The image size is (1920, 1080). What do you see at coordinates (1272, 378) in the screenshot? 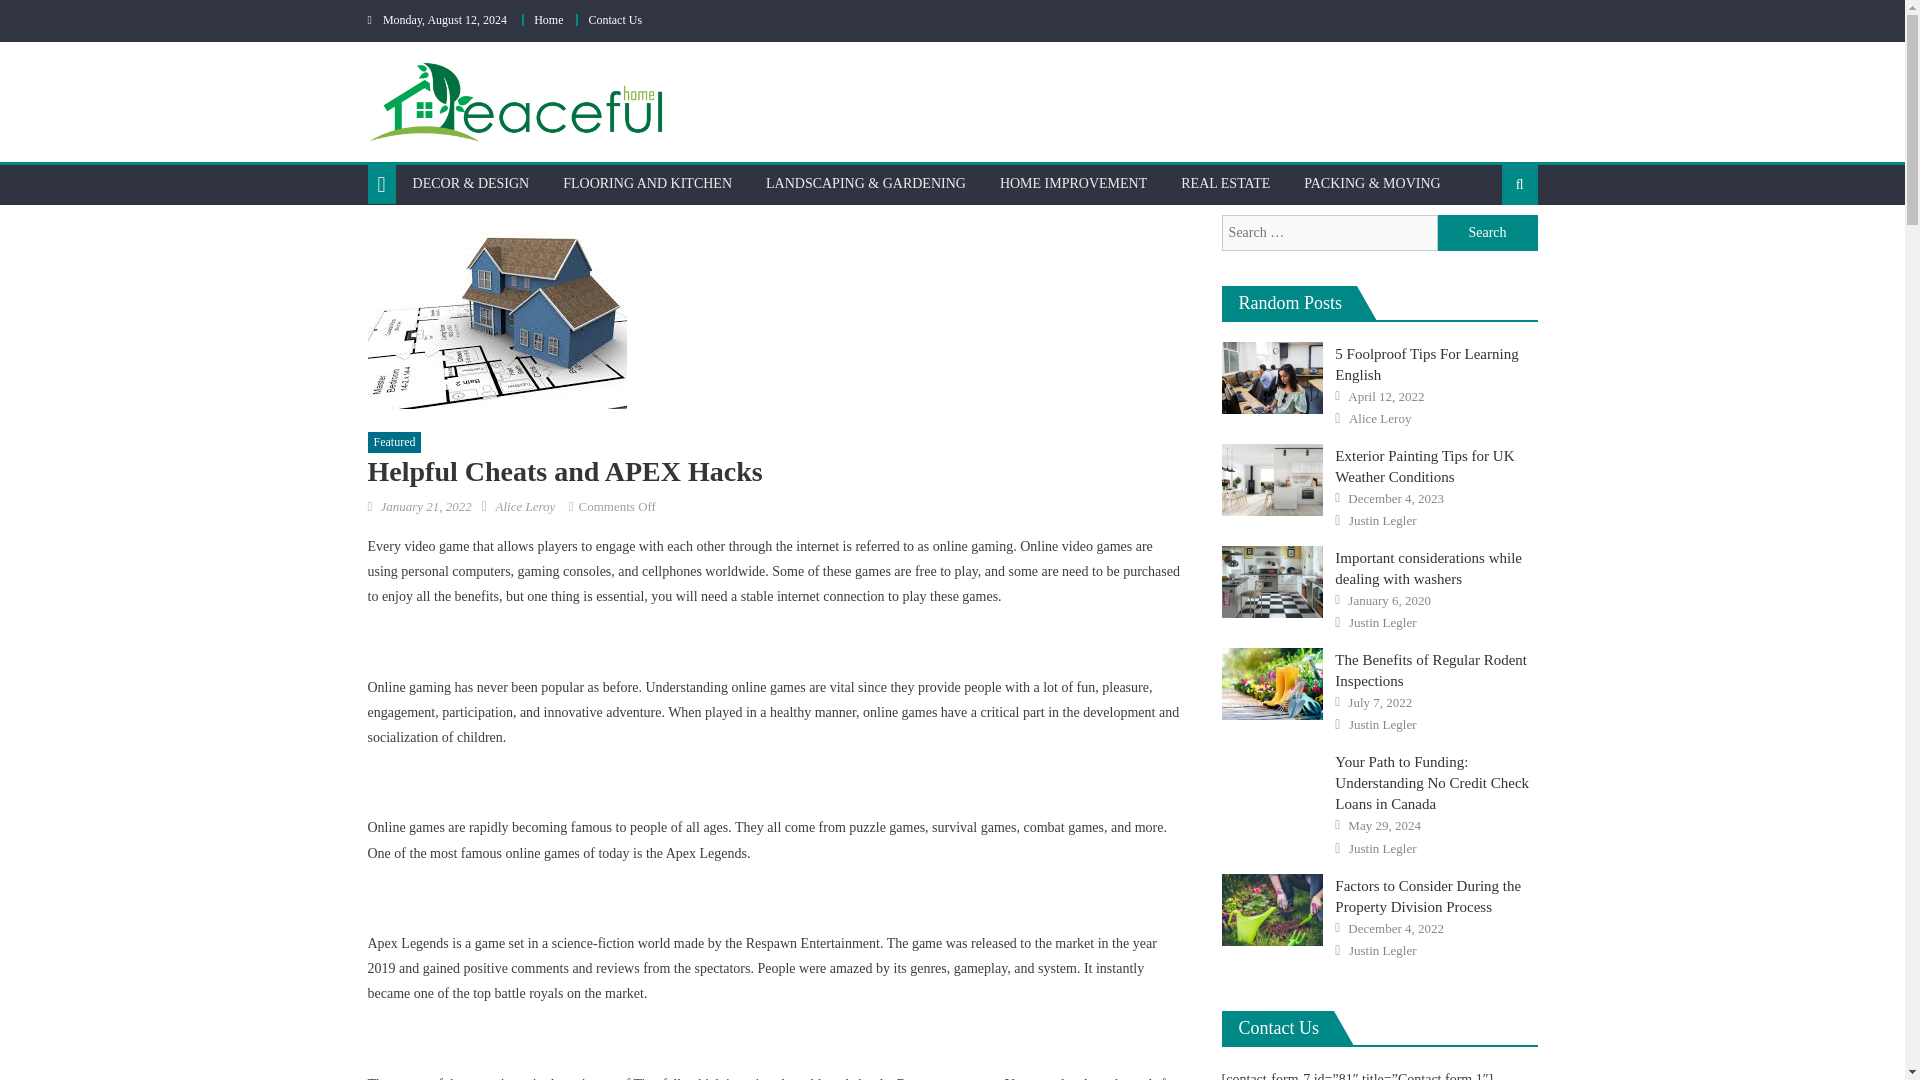
I see `5 Foolproof Tips For Learning English` at bounding box center [1272, 378].